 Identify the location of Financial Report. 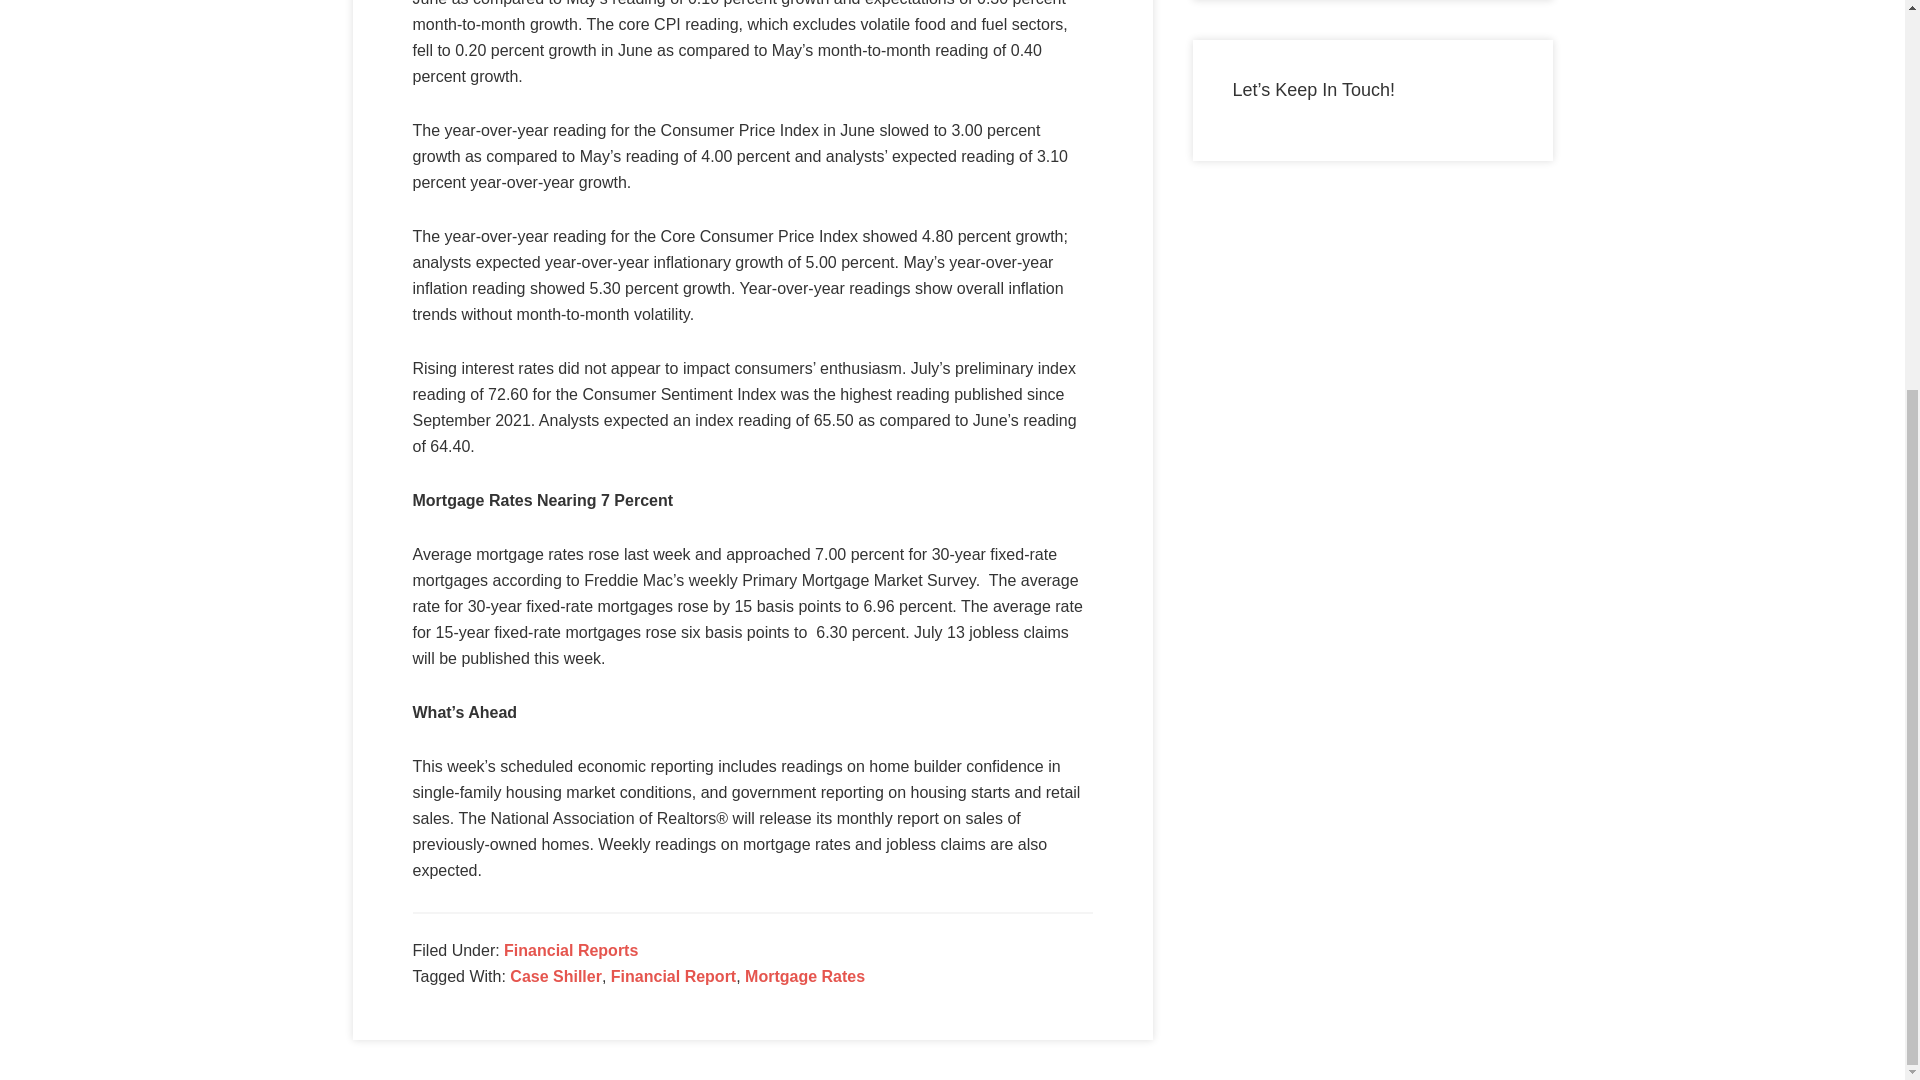
(672, 976).